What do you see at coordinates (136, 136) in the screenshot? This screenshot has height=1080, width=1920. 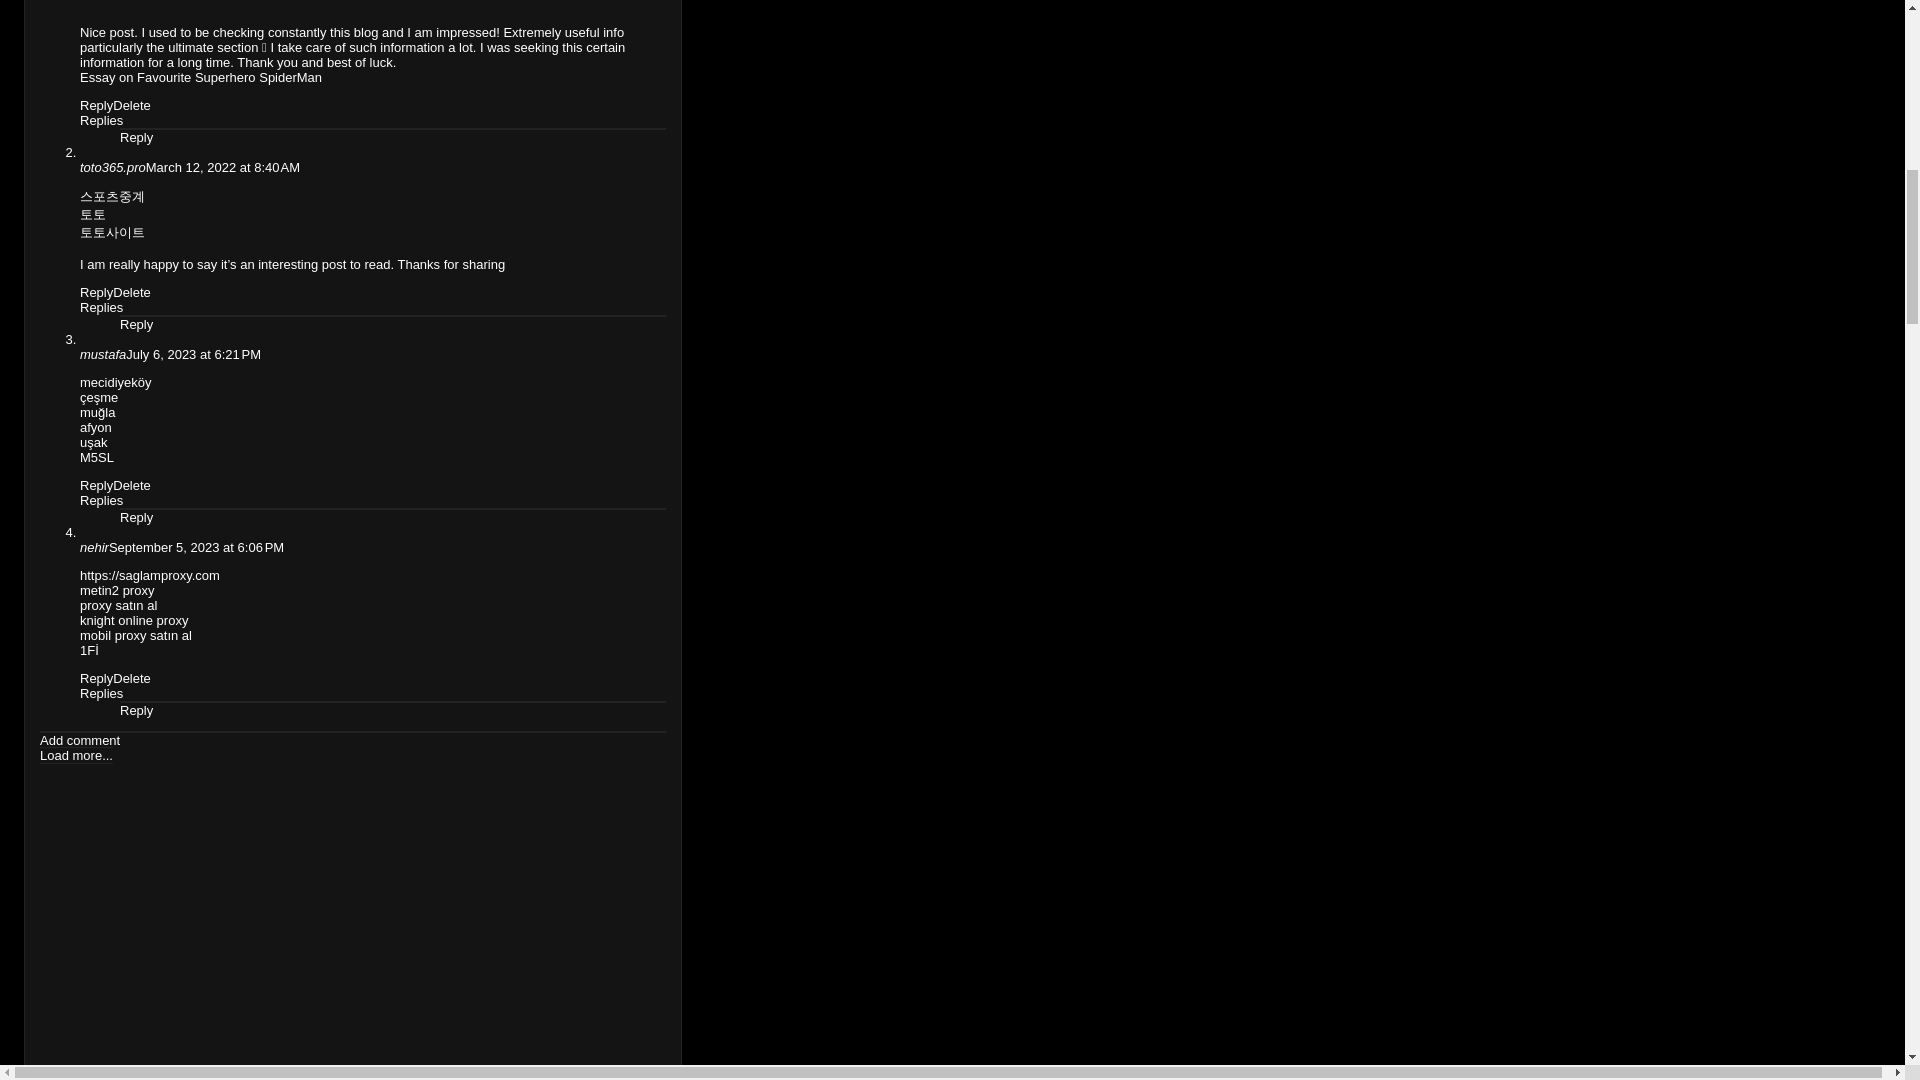 I see `Reply` at bounding box center [136, 136].